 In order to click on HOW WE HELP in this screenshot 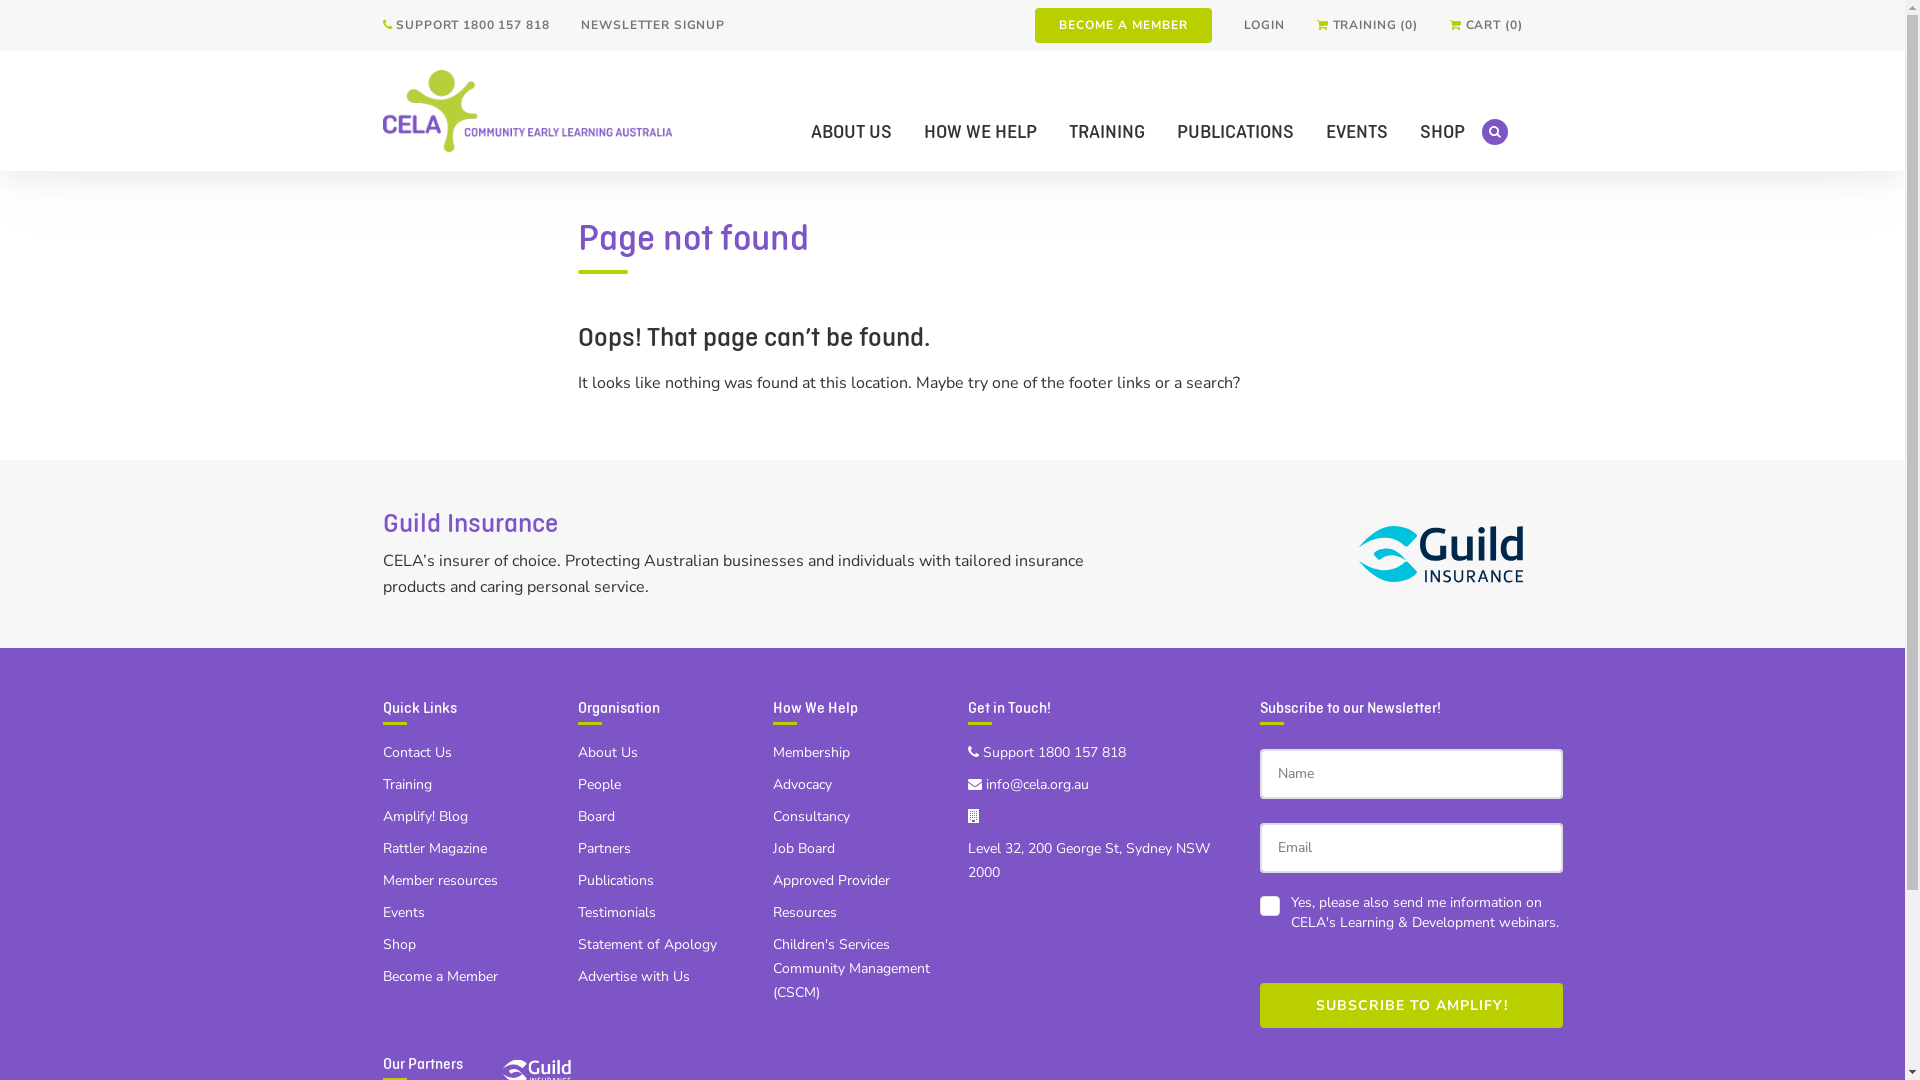, I will do `click(980, 132)`.